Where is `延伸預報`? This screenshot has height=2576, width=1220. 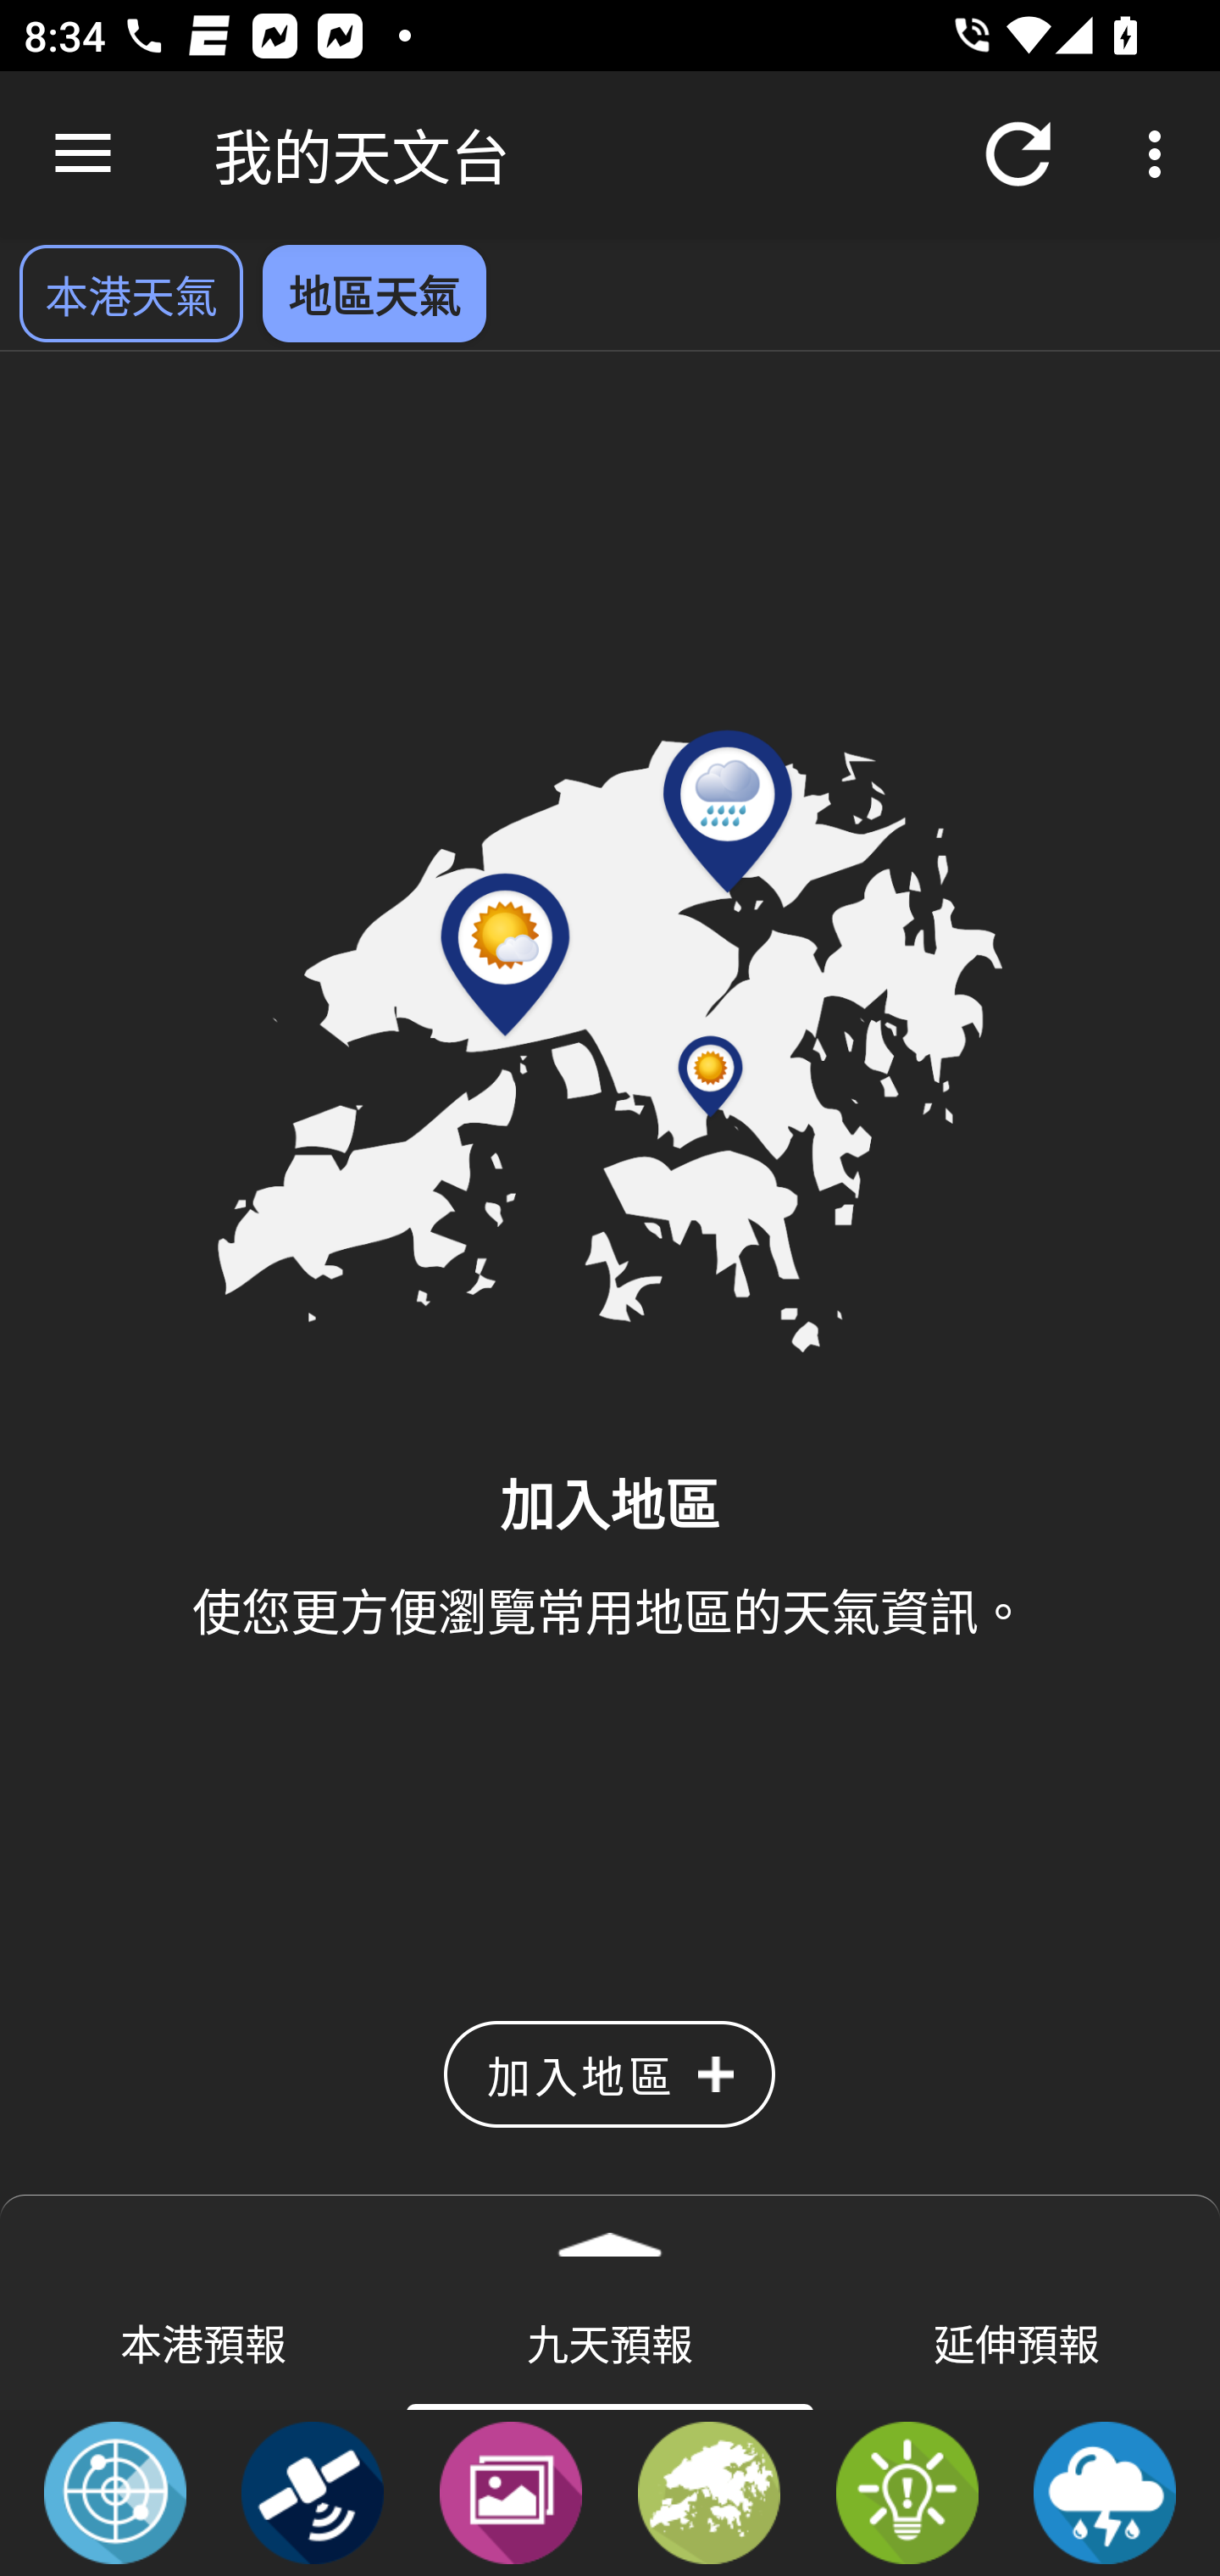
延伸預報 is located at coordinates (1017, 2341).